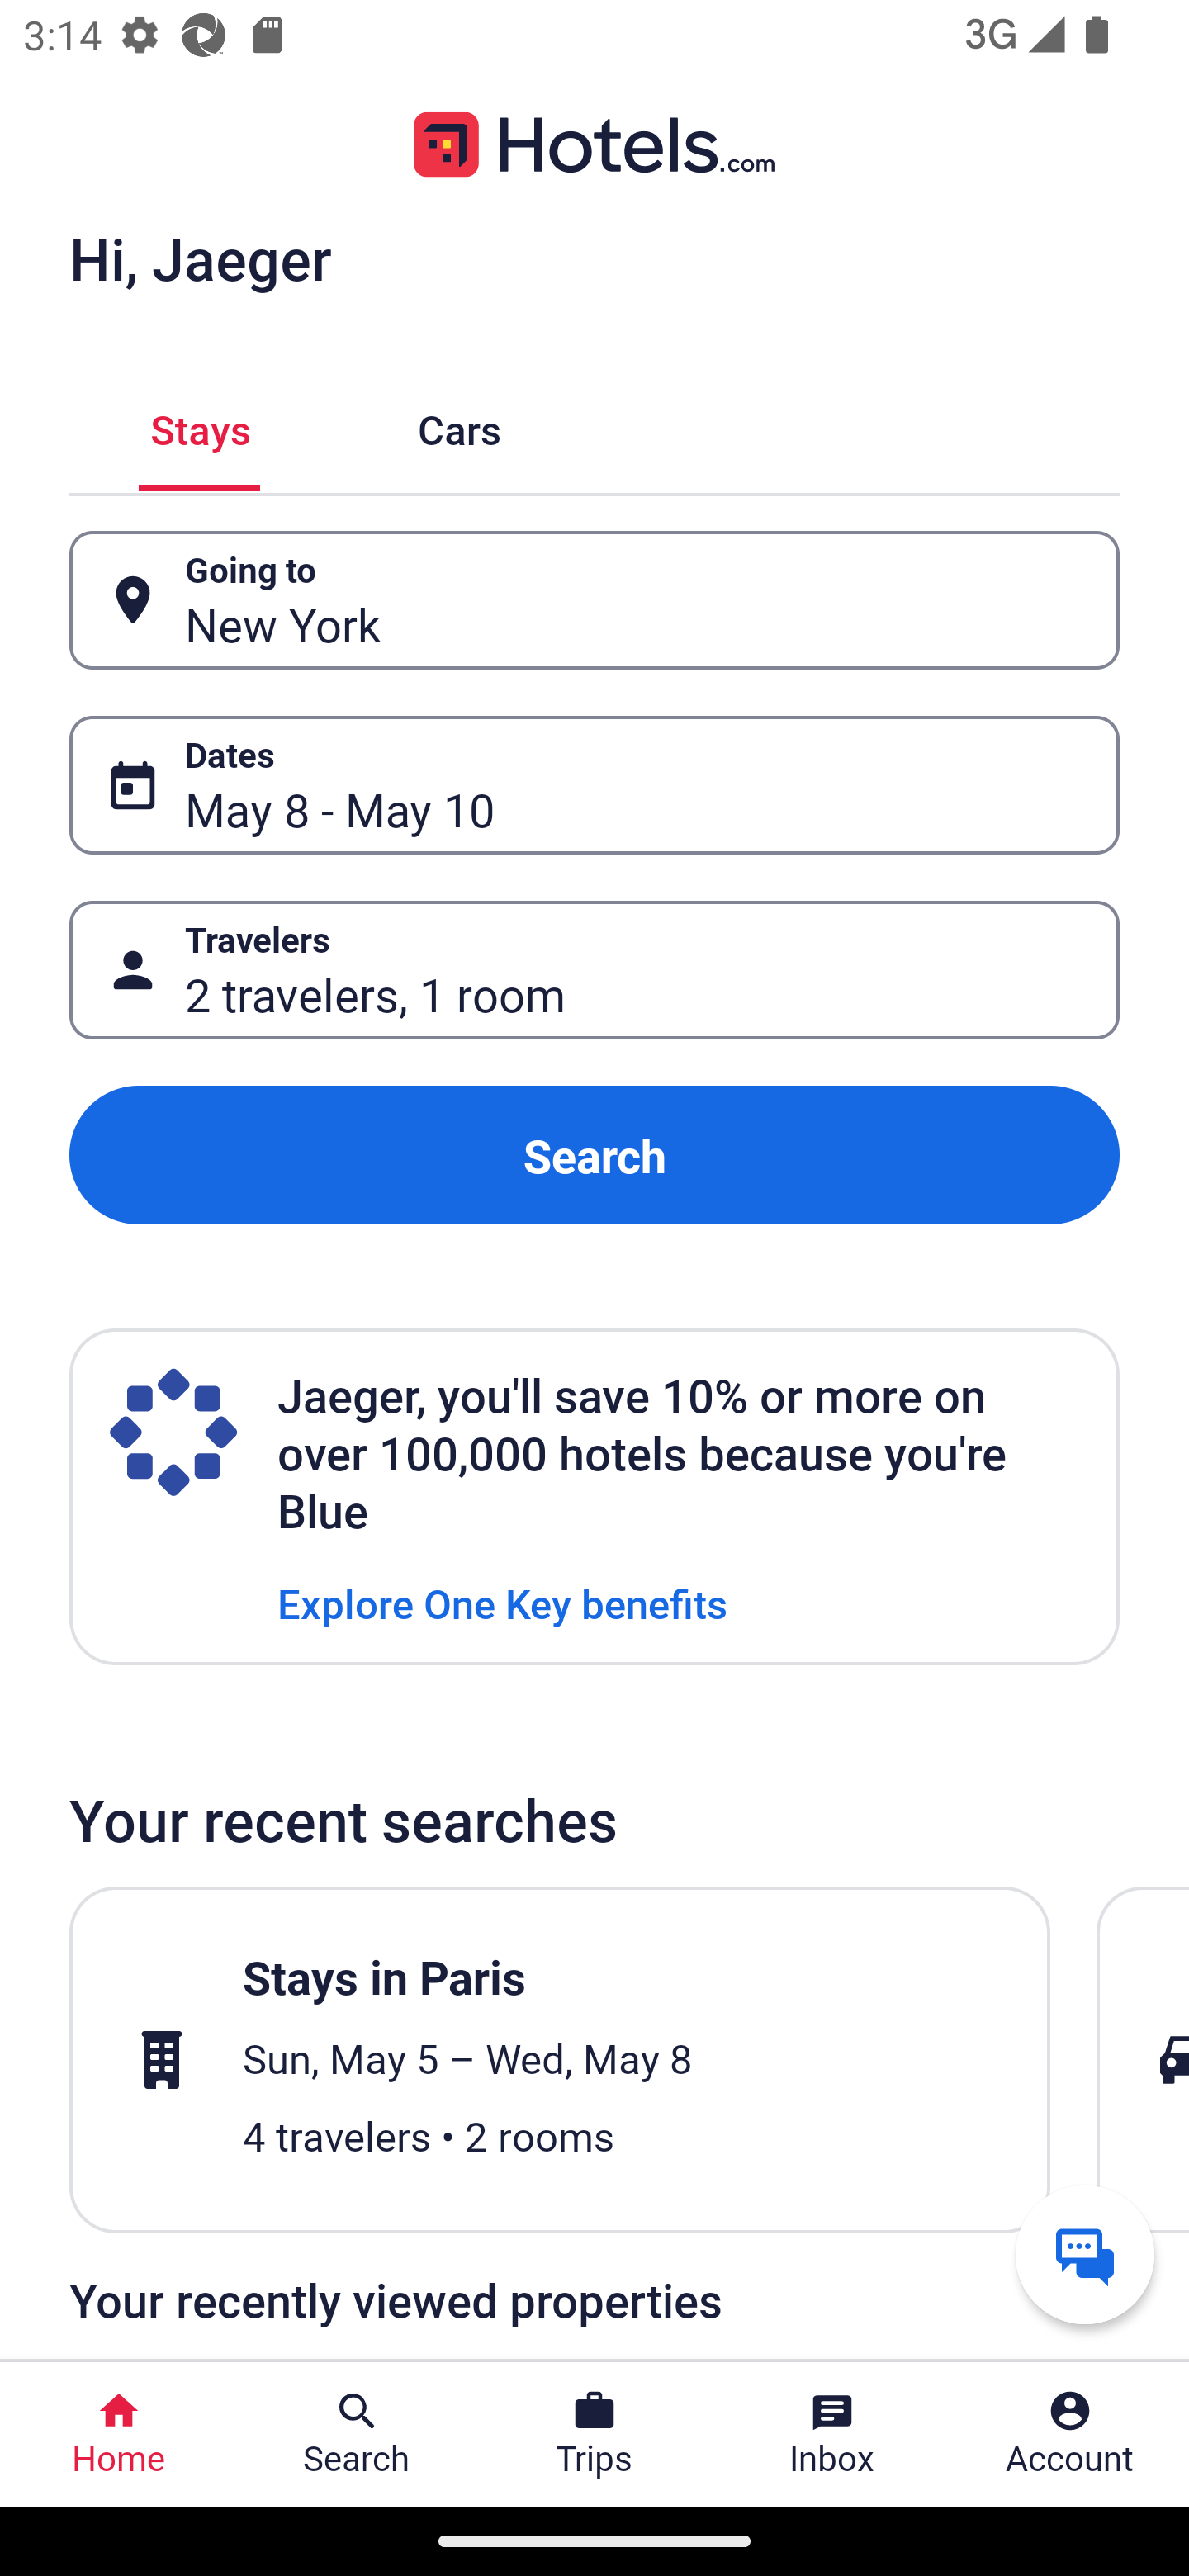 This screenshot has height=2576, width=1189. Describe the element at coordinates (357, 2434) in the screenshot. I see `Search Search Button` at that location.